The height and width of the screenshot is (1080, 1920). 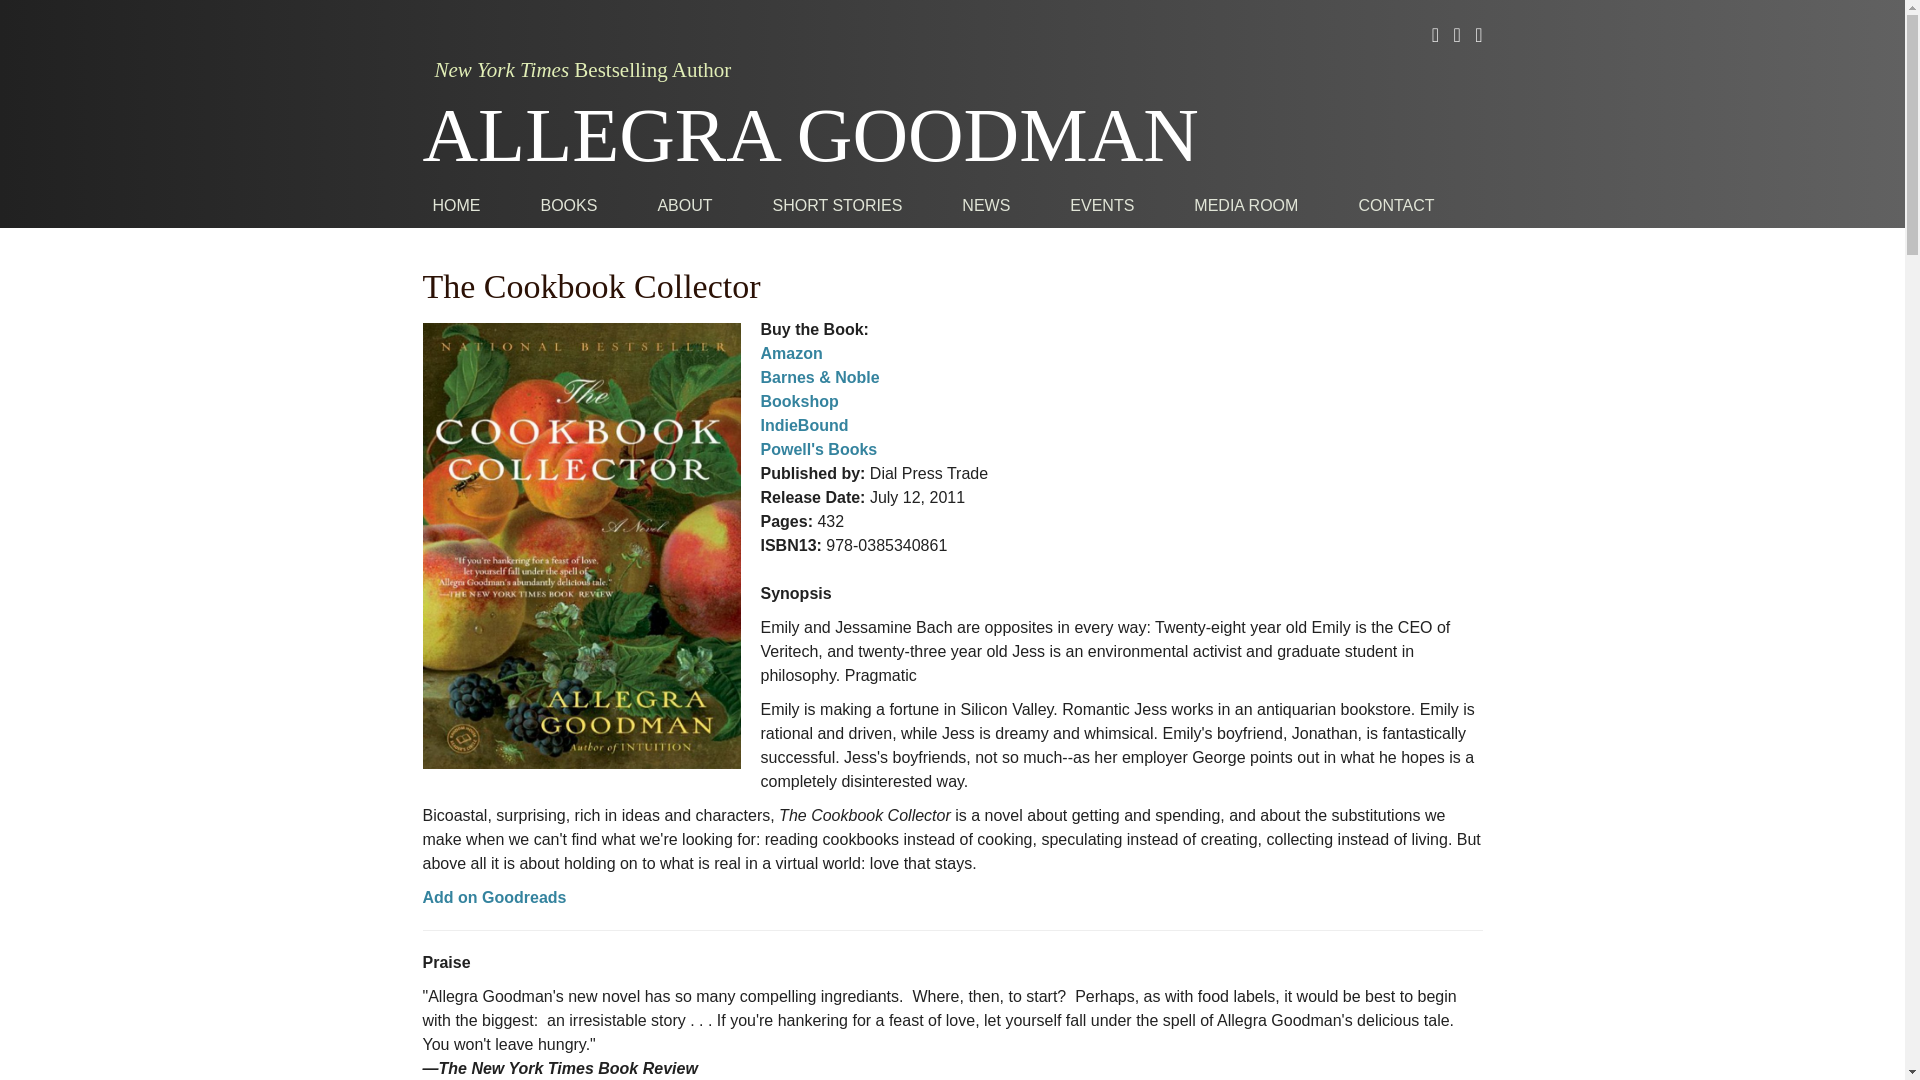 What do you see at coordinates (1102, 205) in the screenshot?
I see `EVENTS` at bounding box center [1102, 205].